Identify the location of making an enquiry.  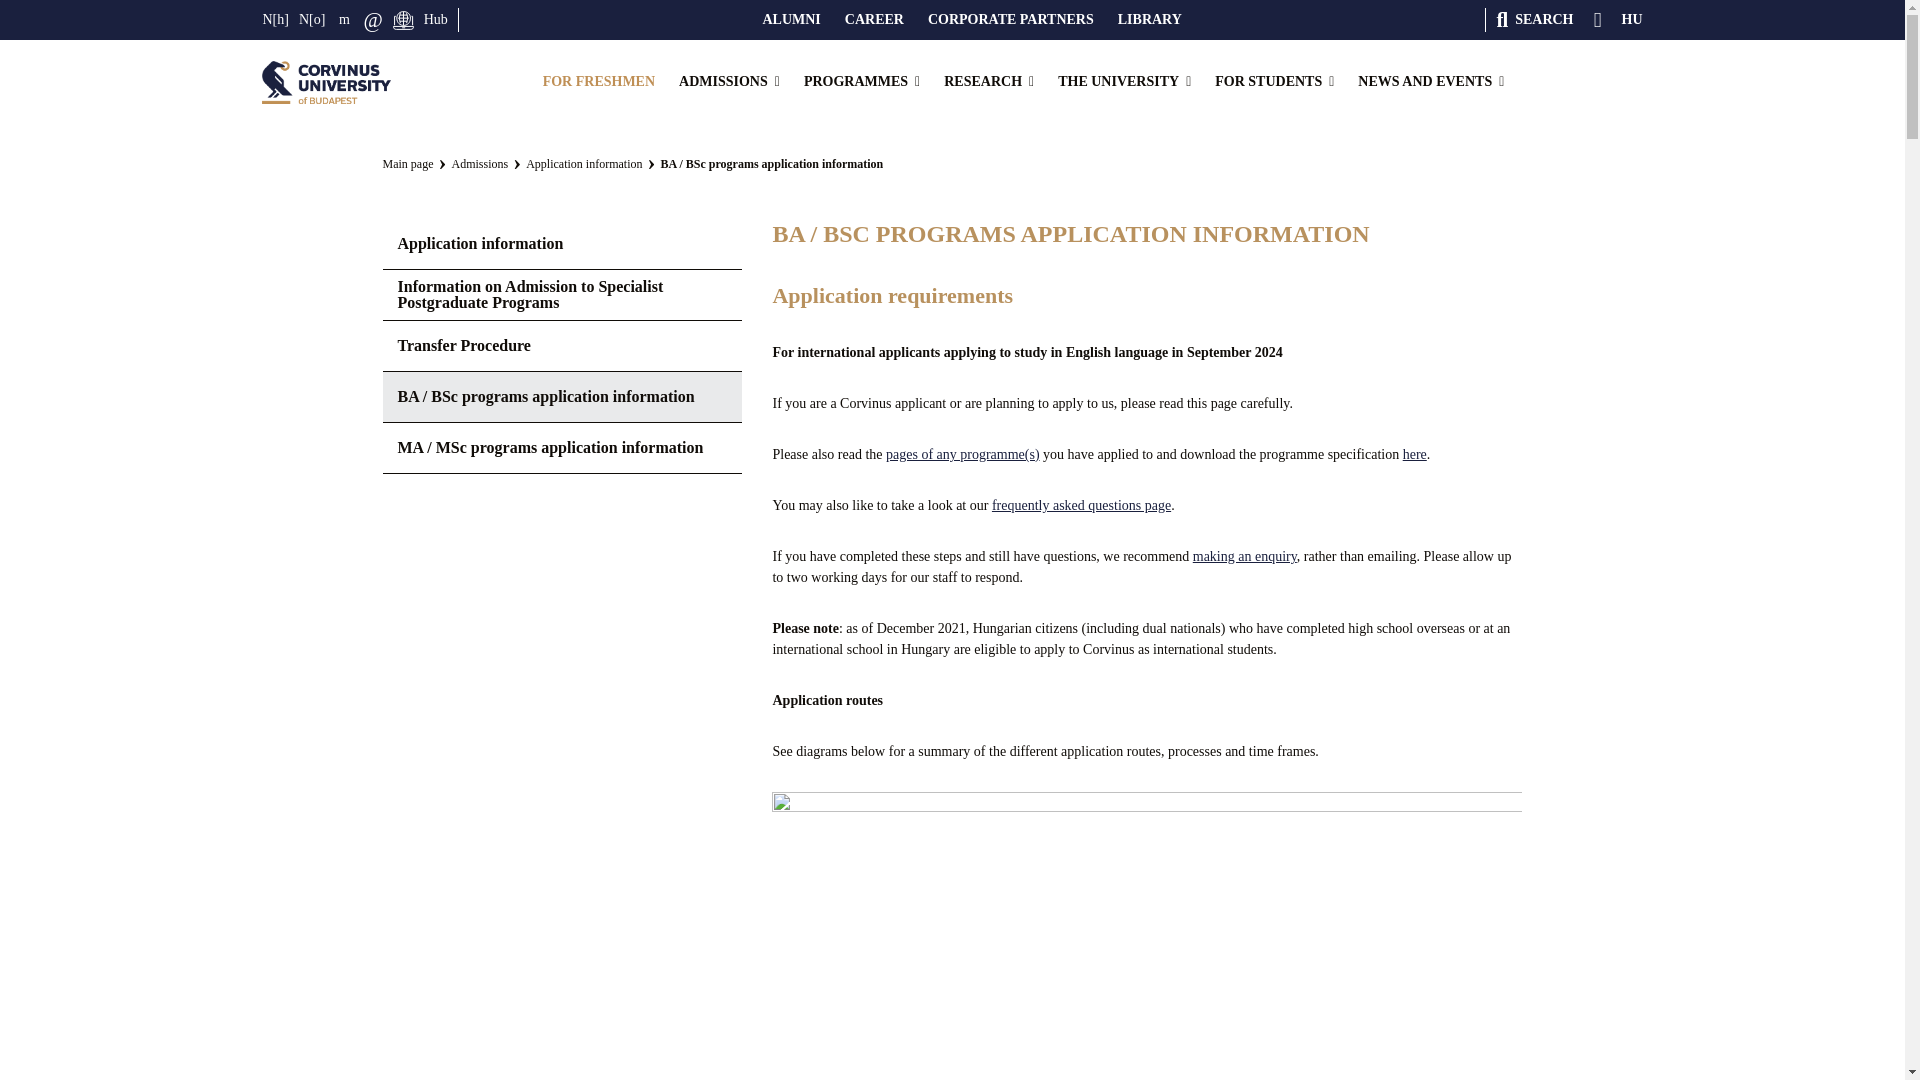
(1244, 556).